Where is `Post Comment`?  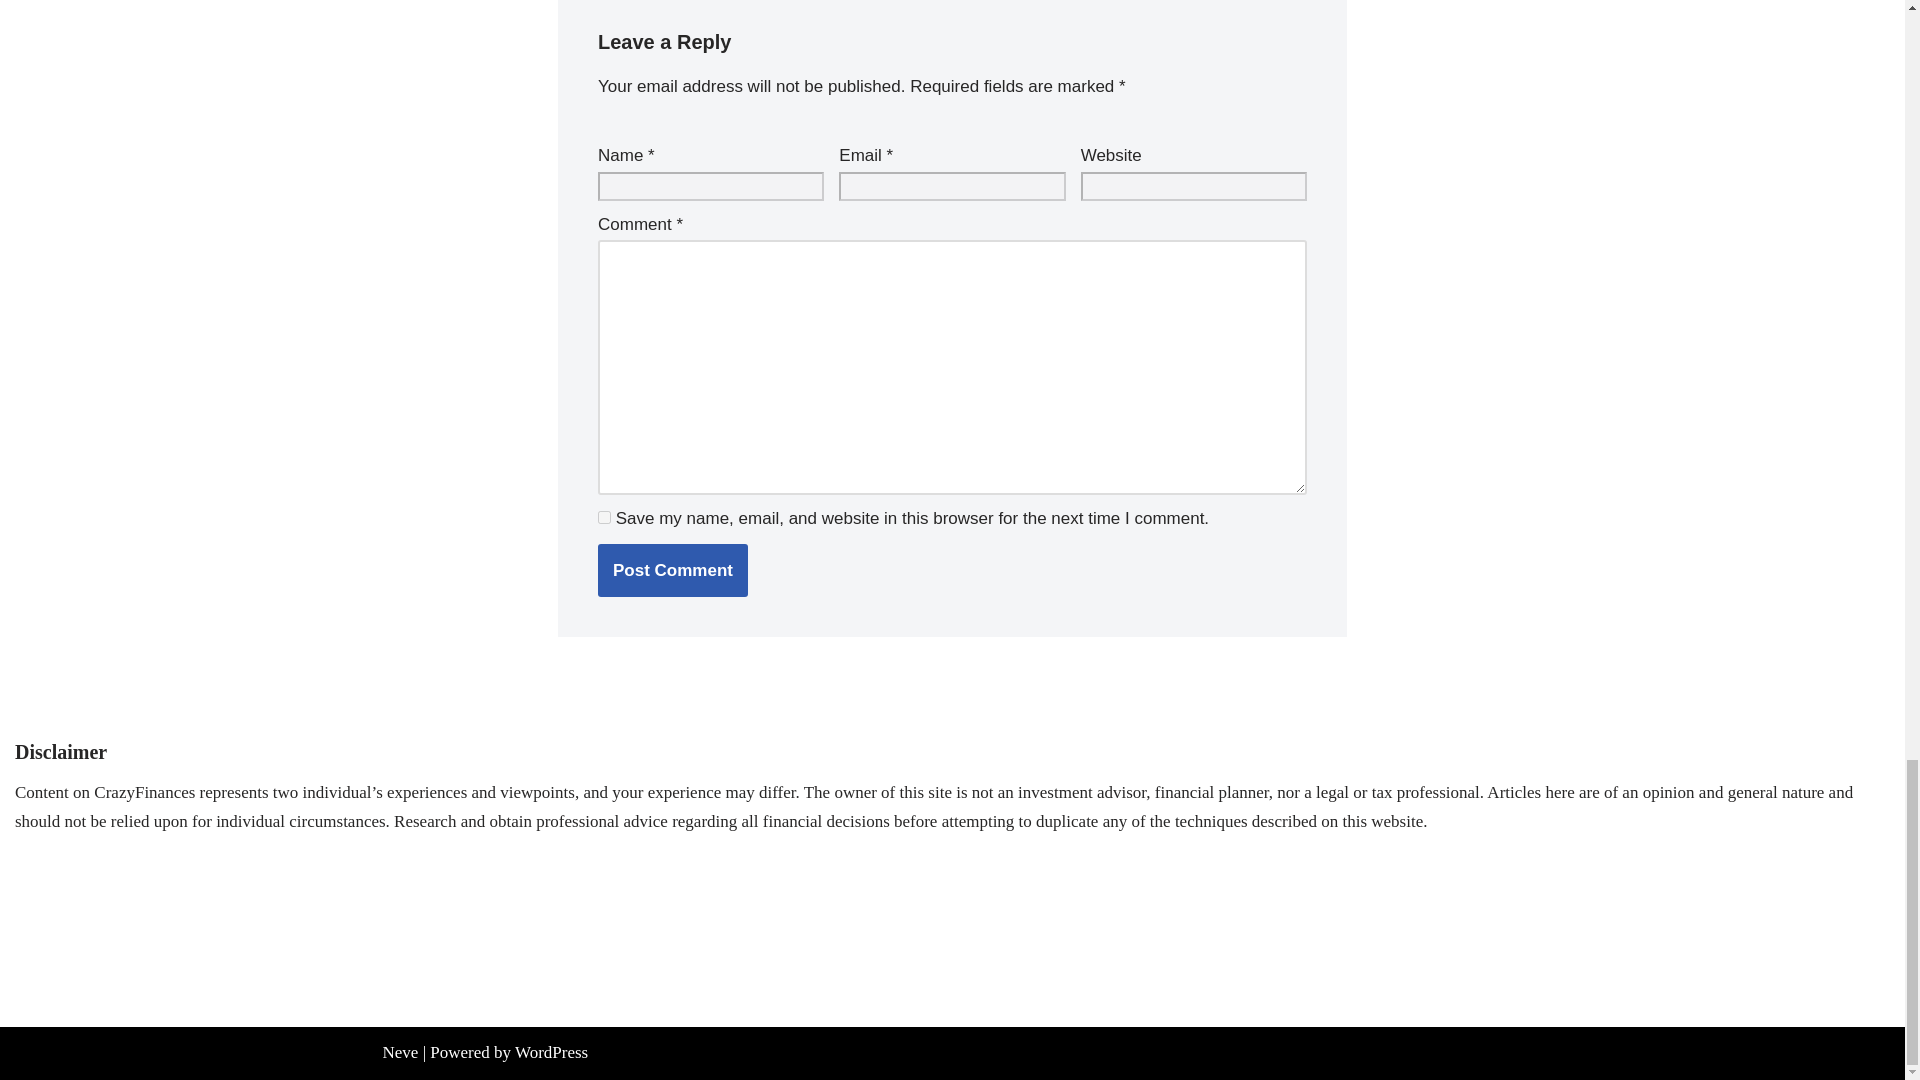 Post Comment is located at coordinates (672, 570).